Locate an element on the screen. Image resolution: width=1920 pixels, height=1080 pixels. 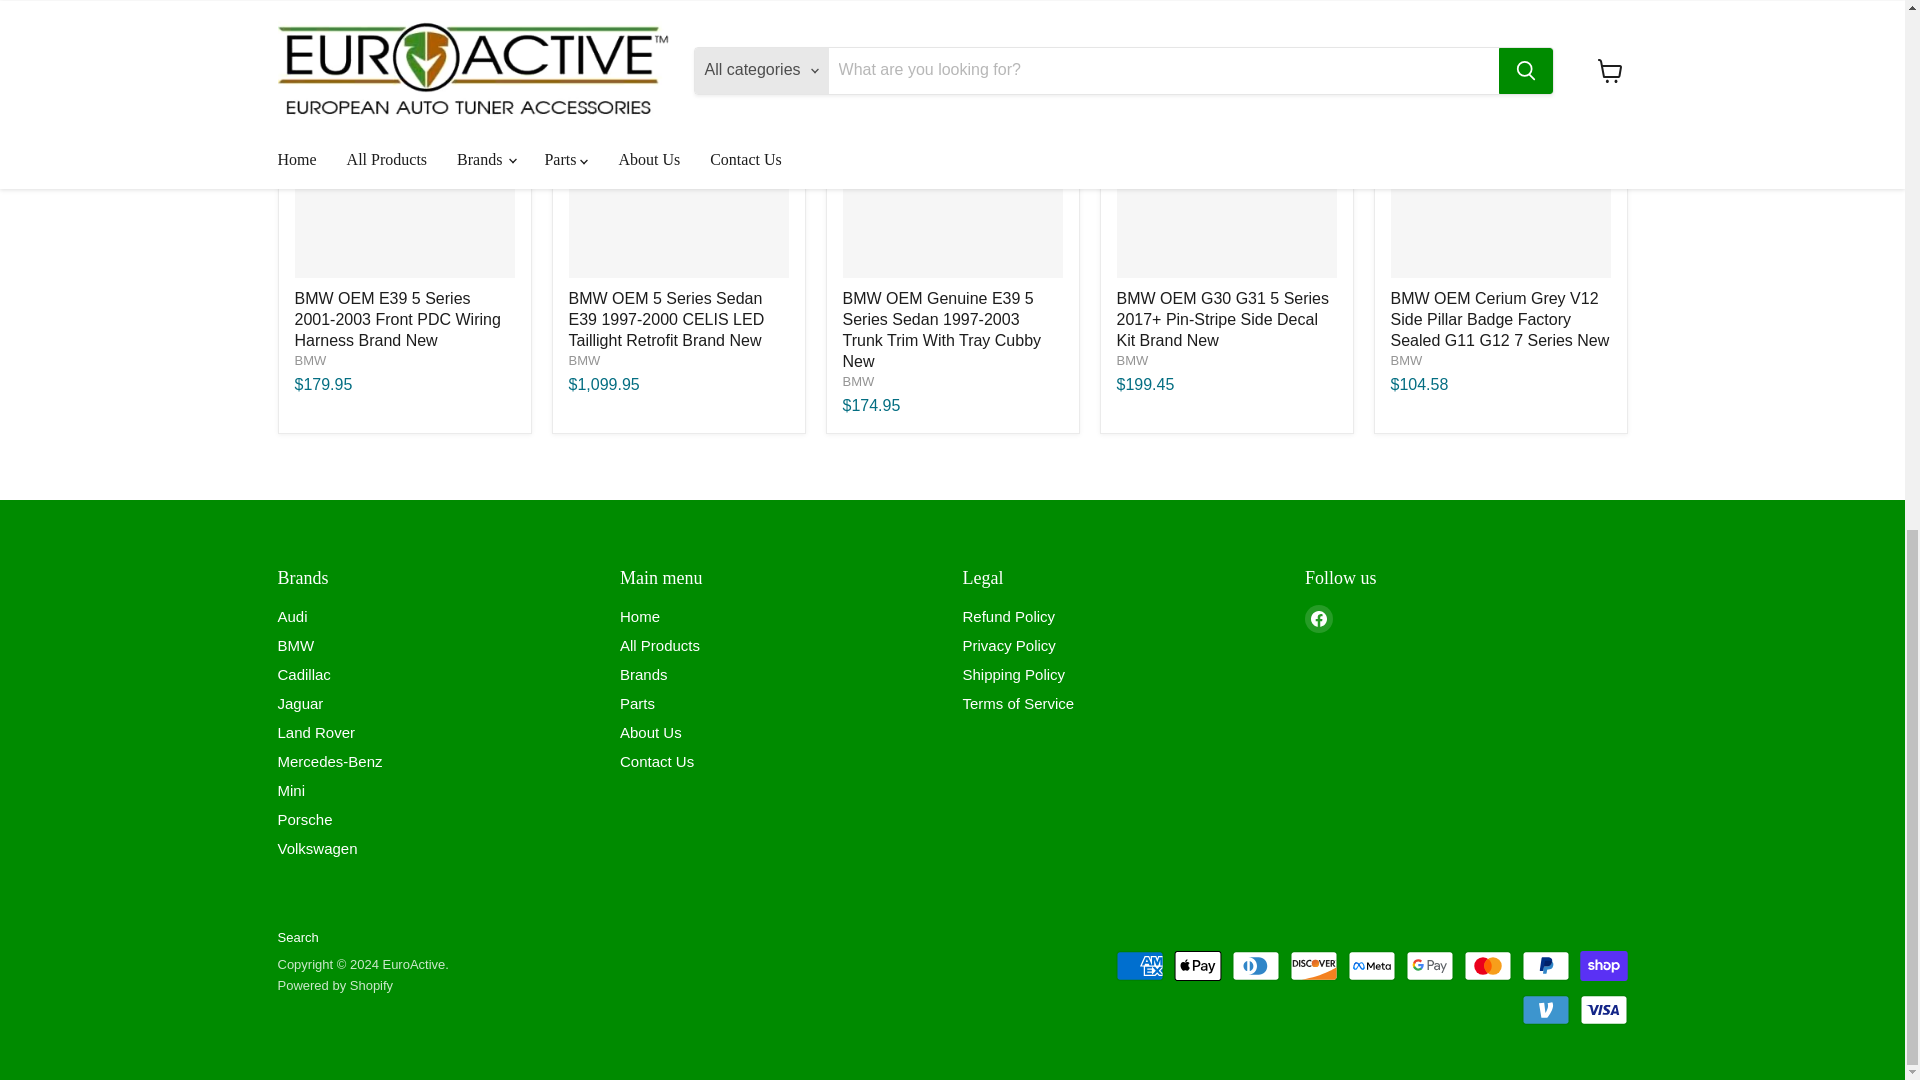
Apple Pay is located at coordinates (1197, 966).